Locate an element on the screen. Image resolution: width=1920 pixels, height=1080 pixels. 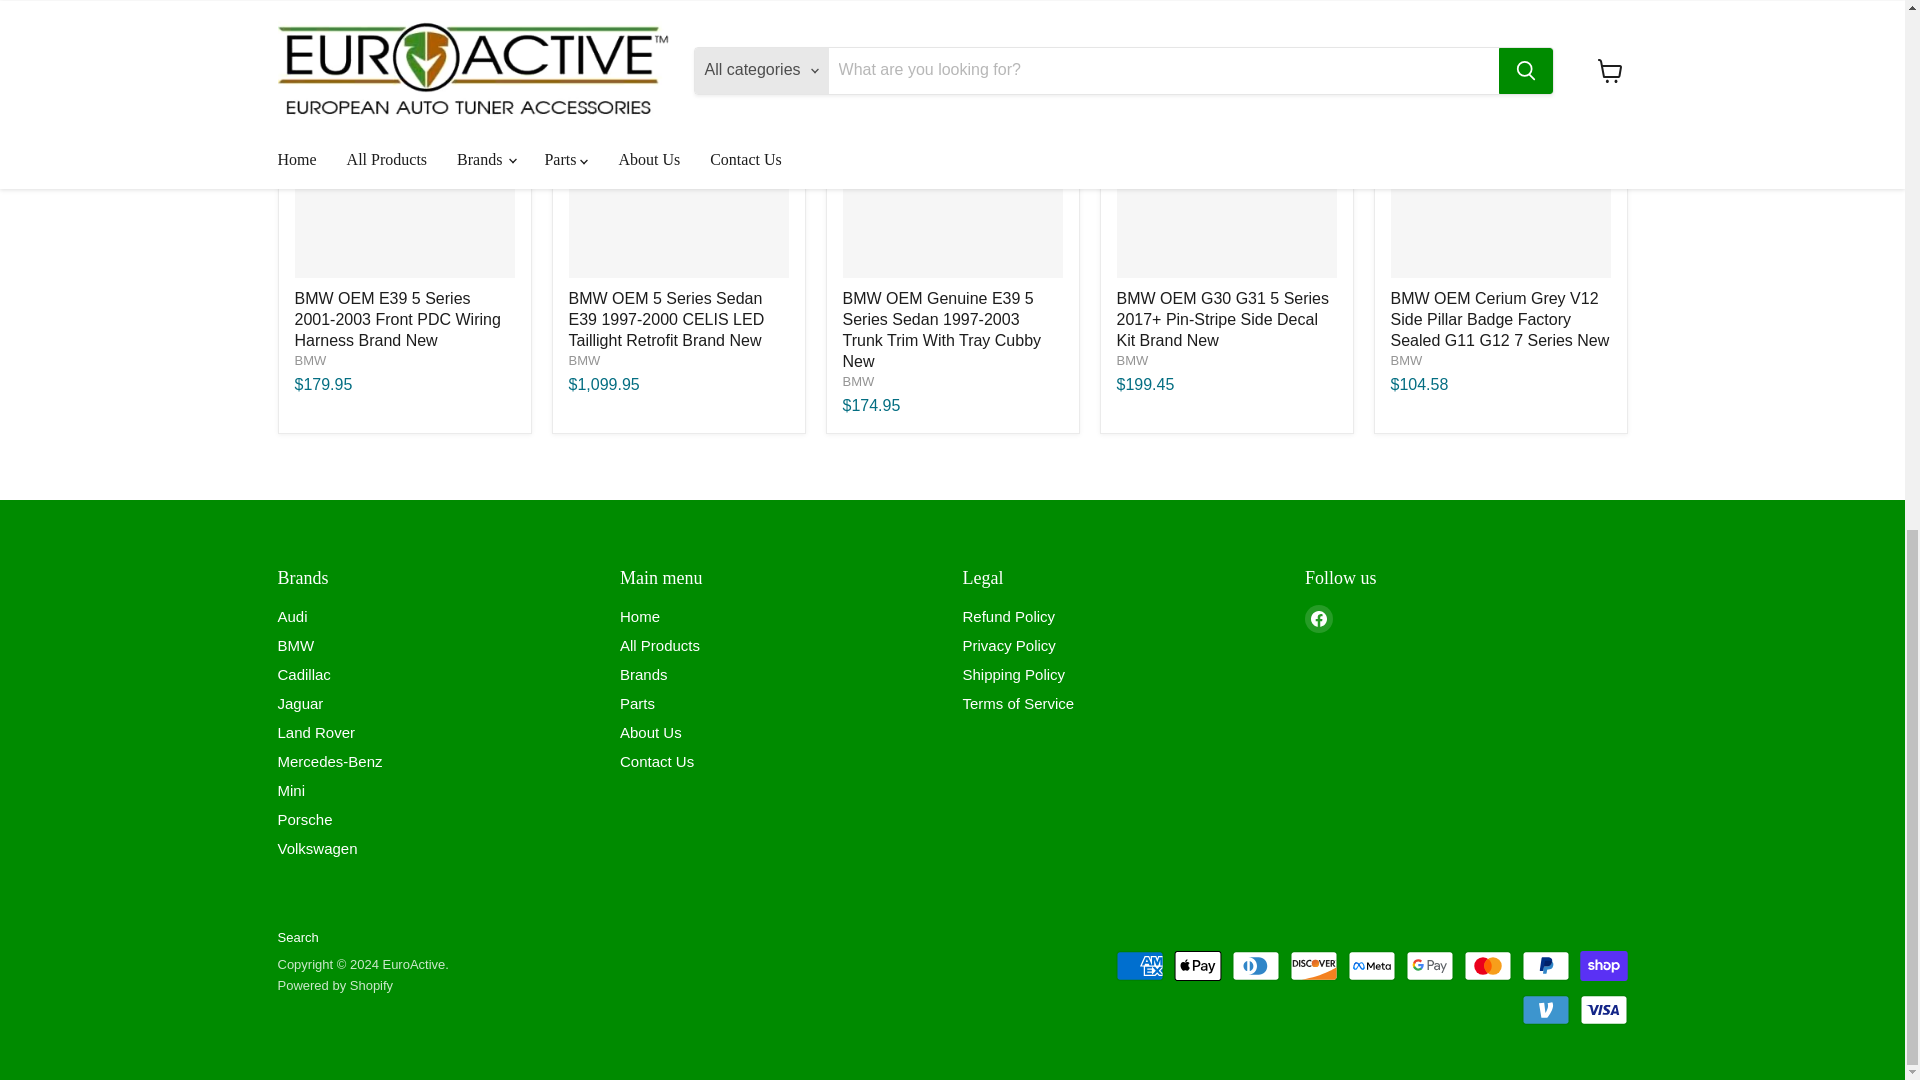
Apple Pay is located at coordinates (1197, 966).